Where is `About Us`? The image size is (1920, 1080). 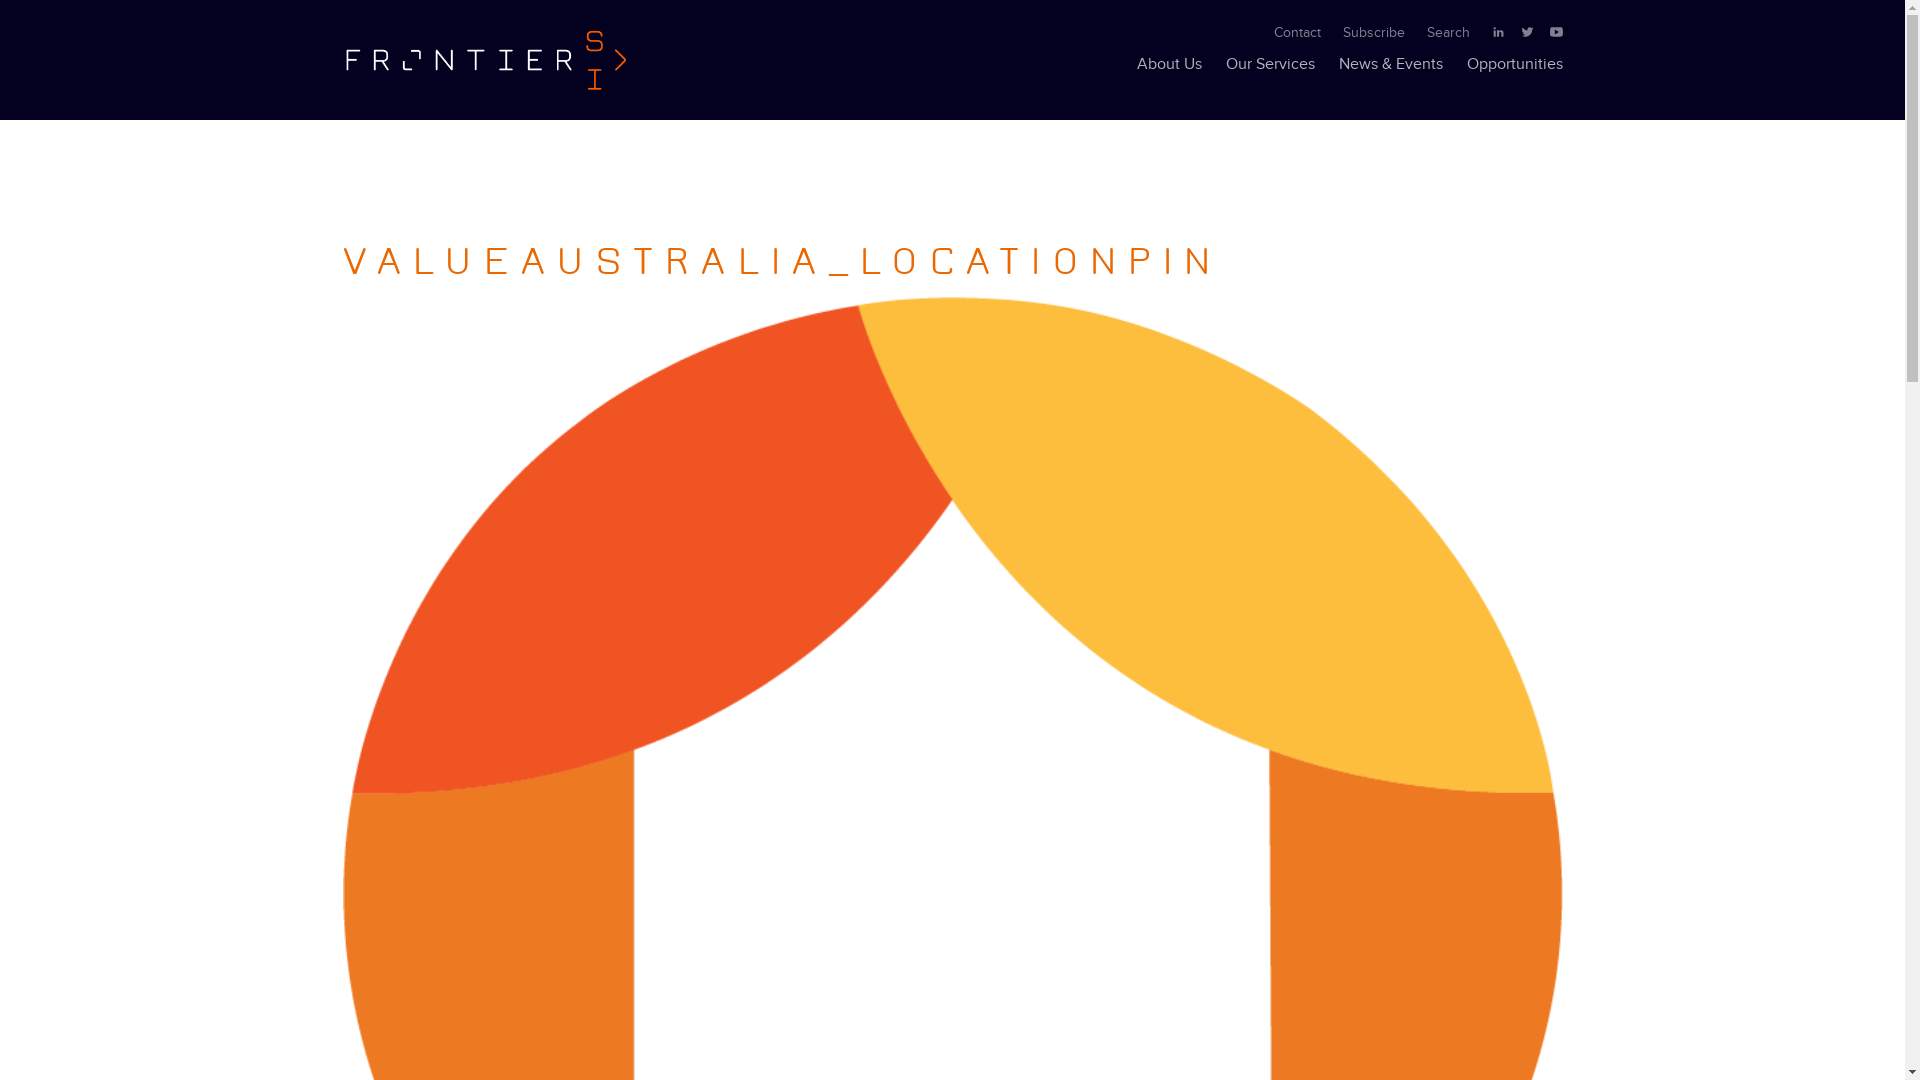
About Us is located at coordinates (1168, 64).